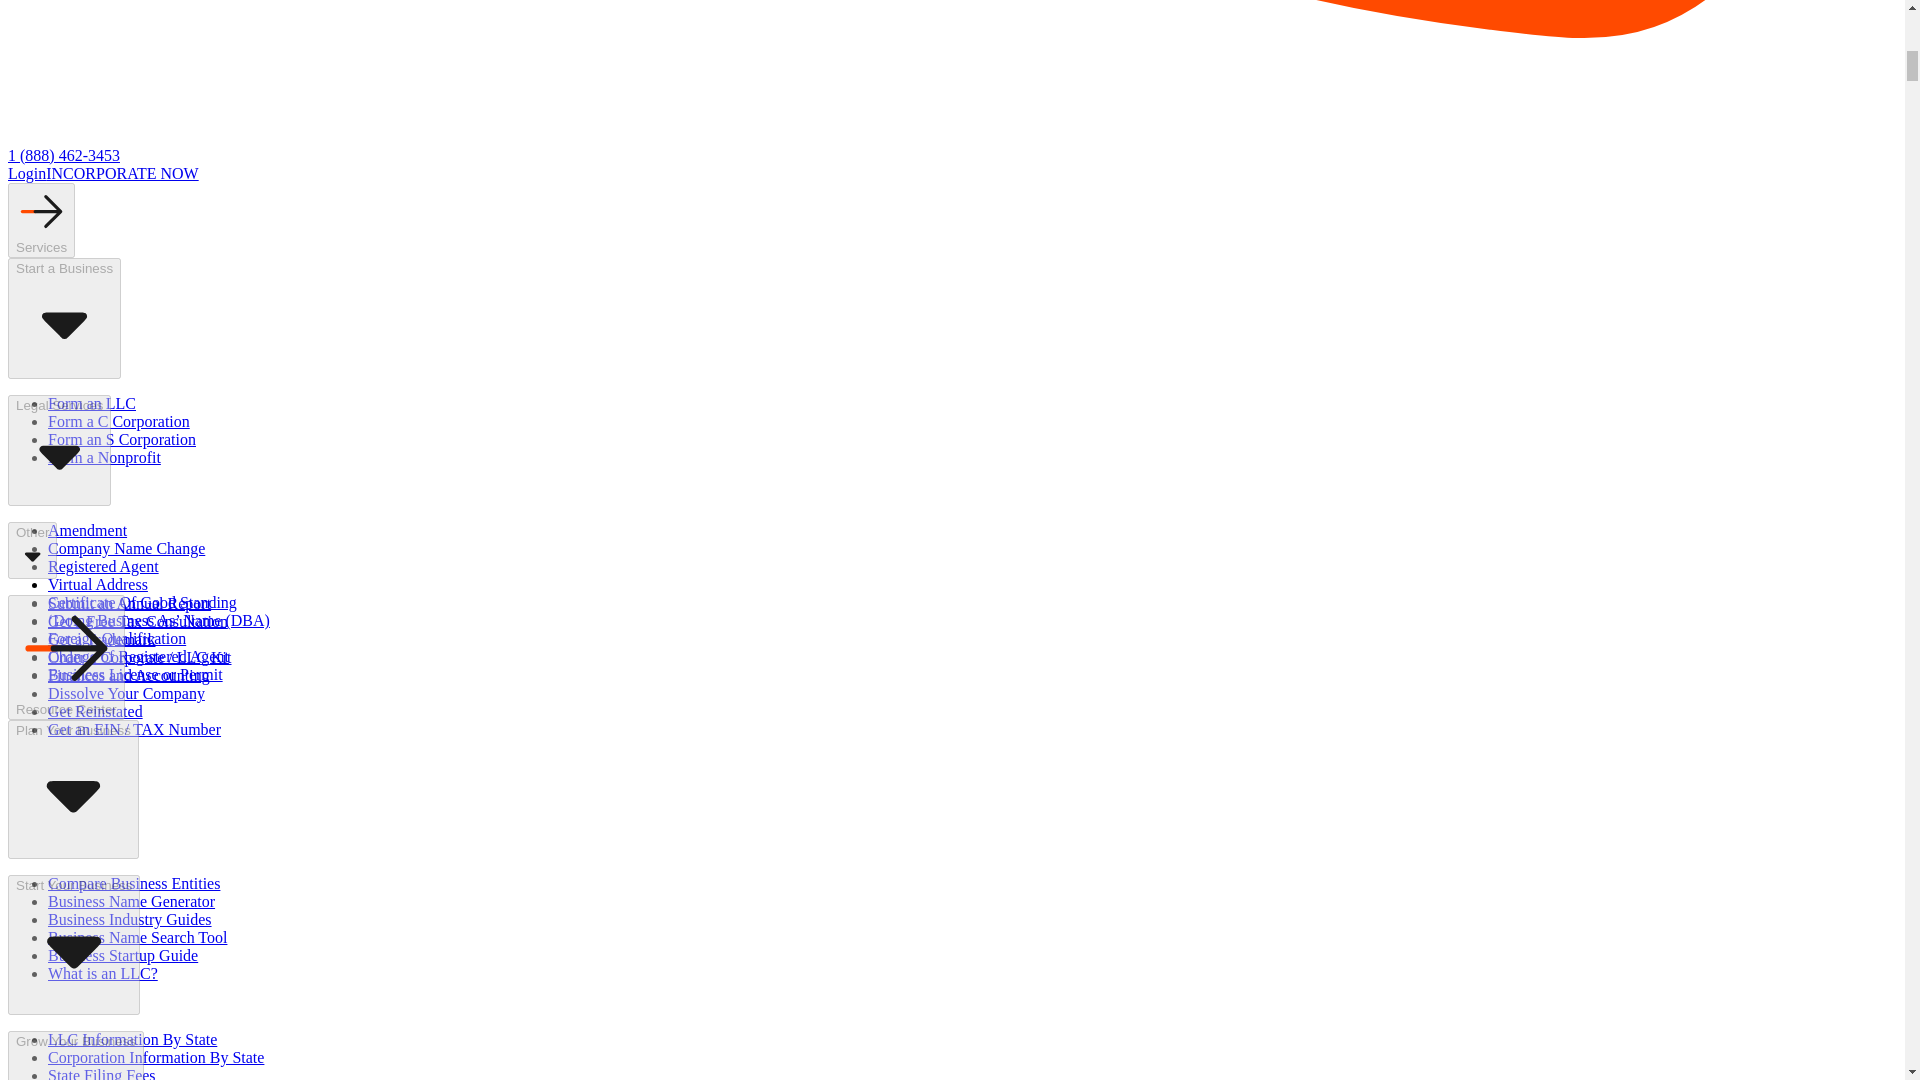 The image size is (1920, 1080). I want to click on Form a C Corporation, so click(119, 420).